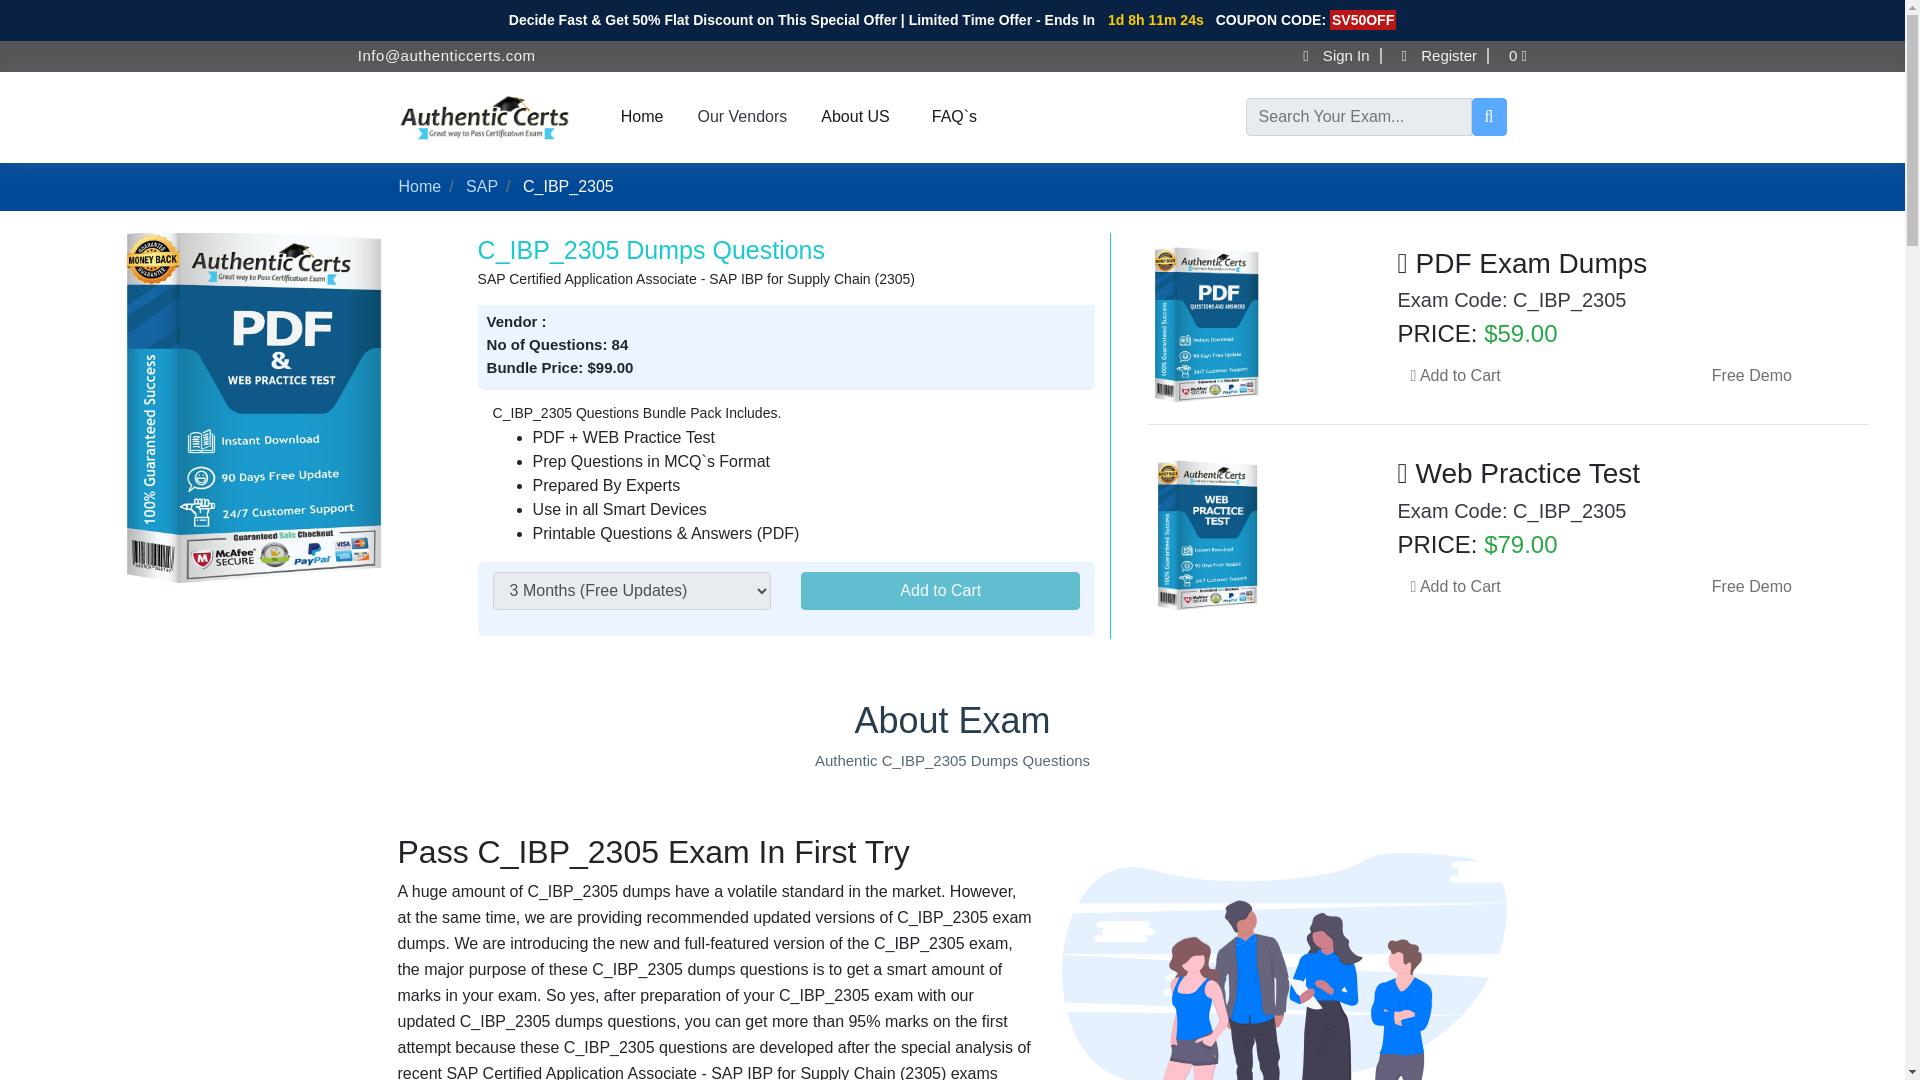  Describe the element at coordinates (1490, 117) in the screenshot. I see `search your exam` at that location.